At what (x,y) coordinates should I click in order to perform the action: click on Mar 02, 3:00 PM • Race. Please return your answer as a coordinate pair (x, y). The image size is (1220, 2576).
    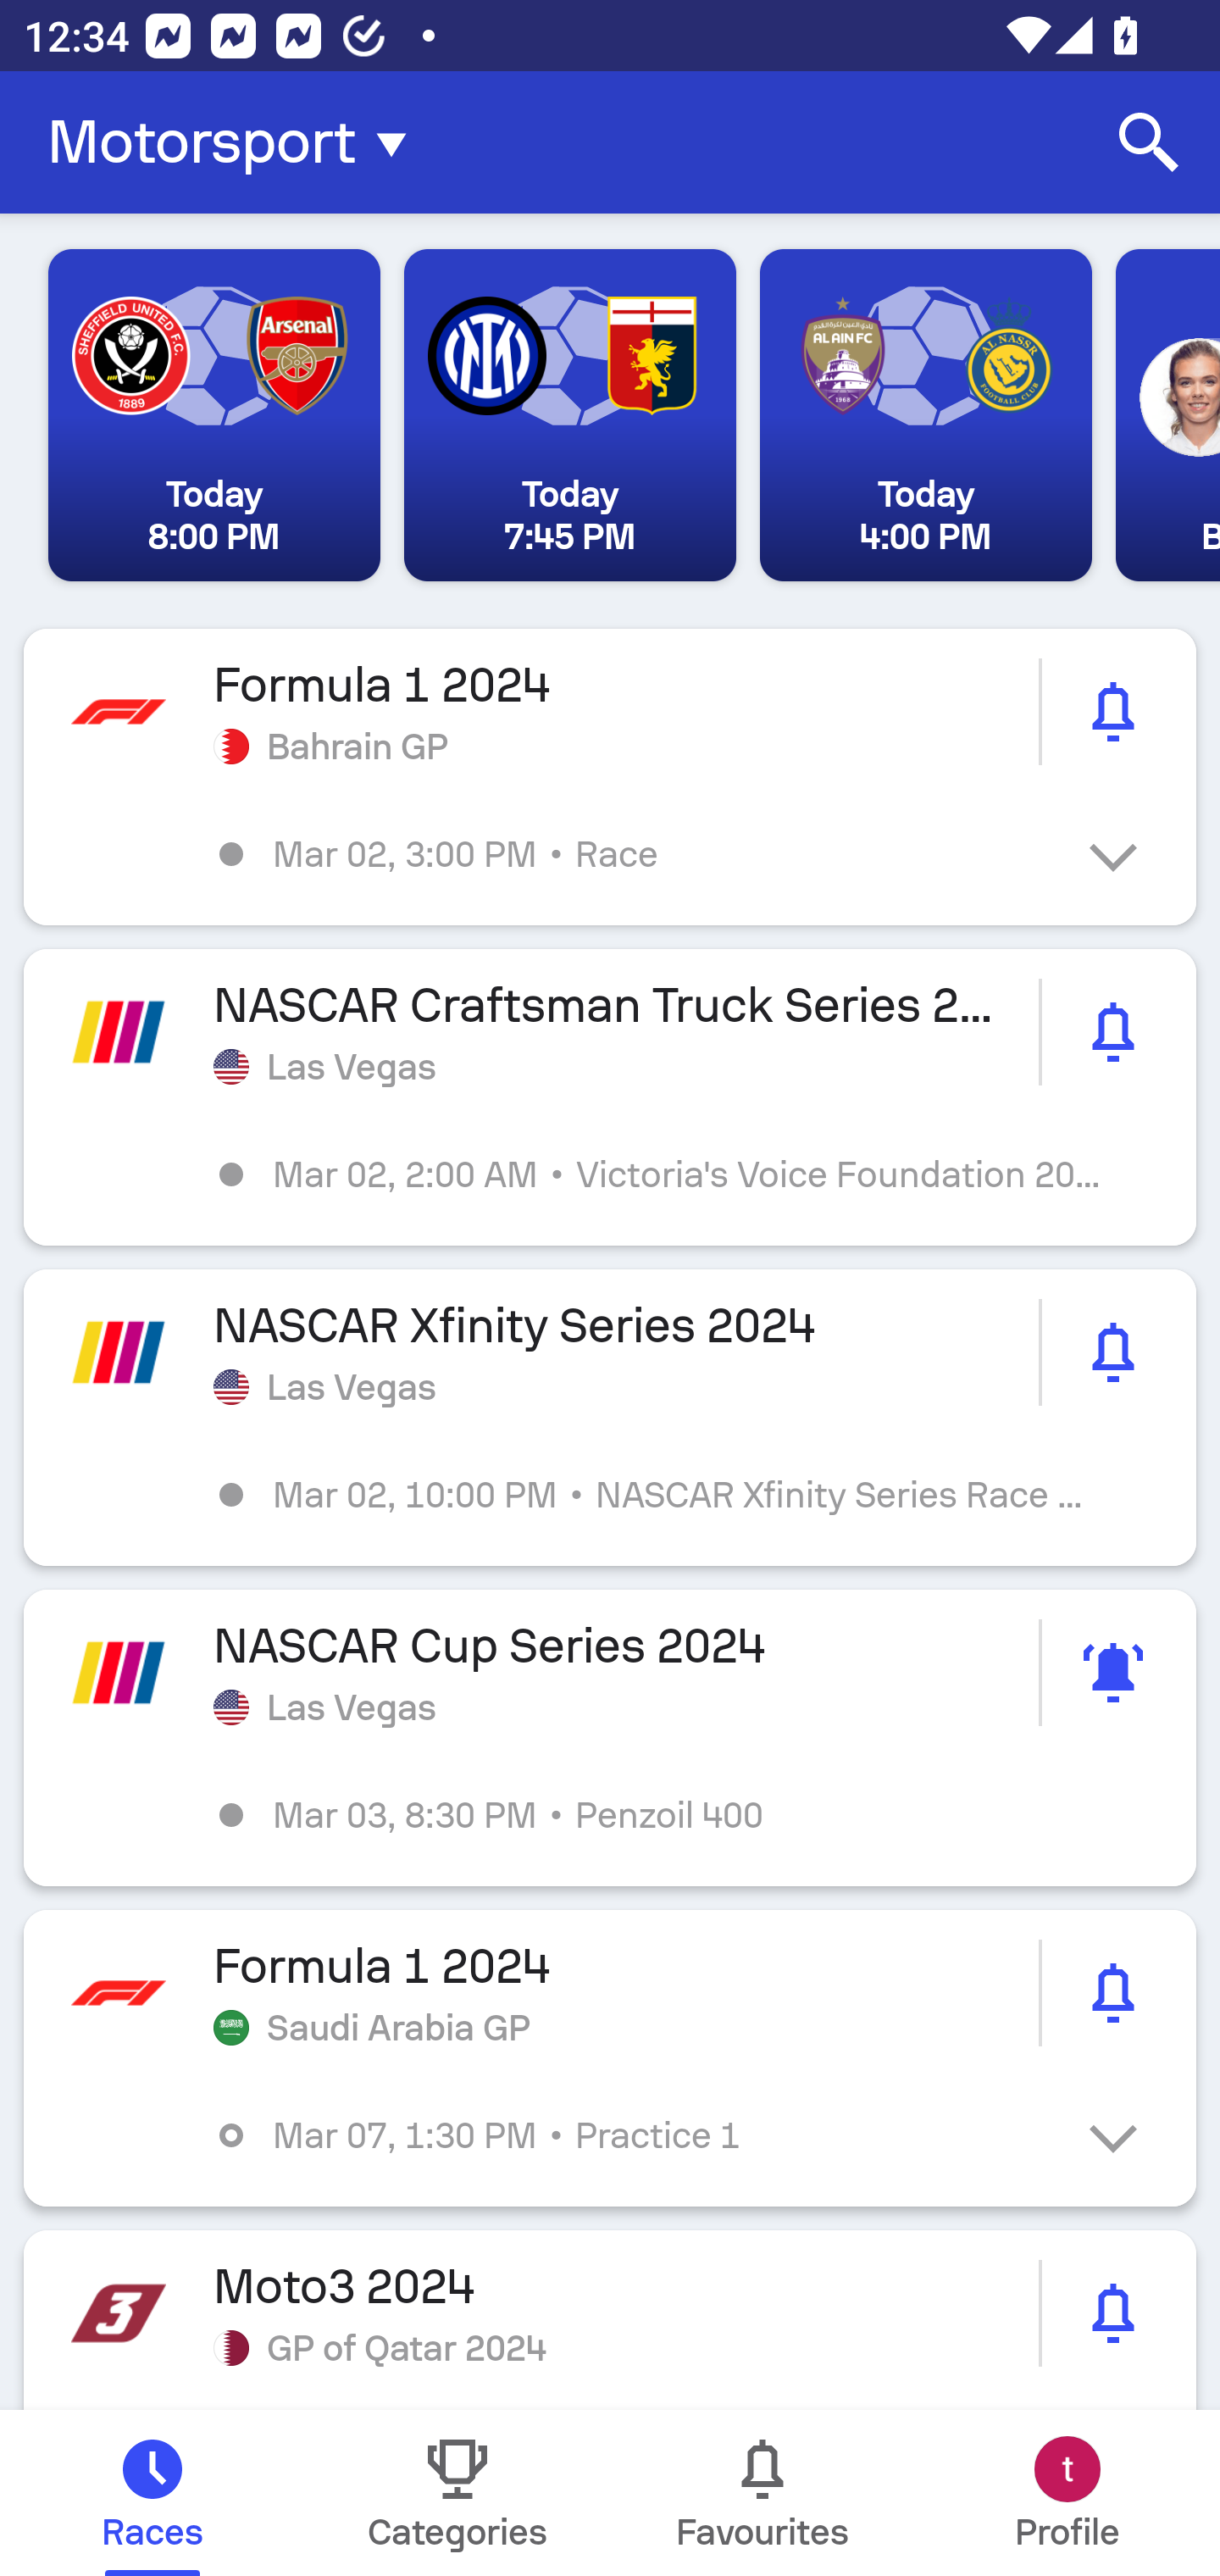
    Looking at the image, I should click on (634, 854).